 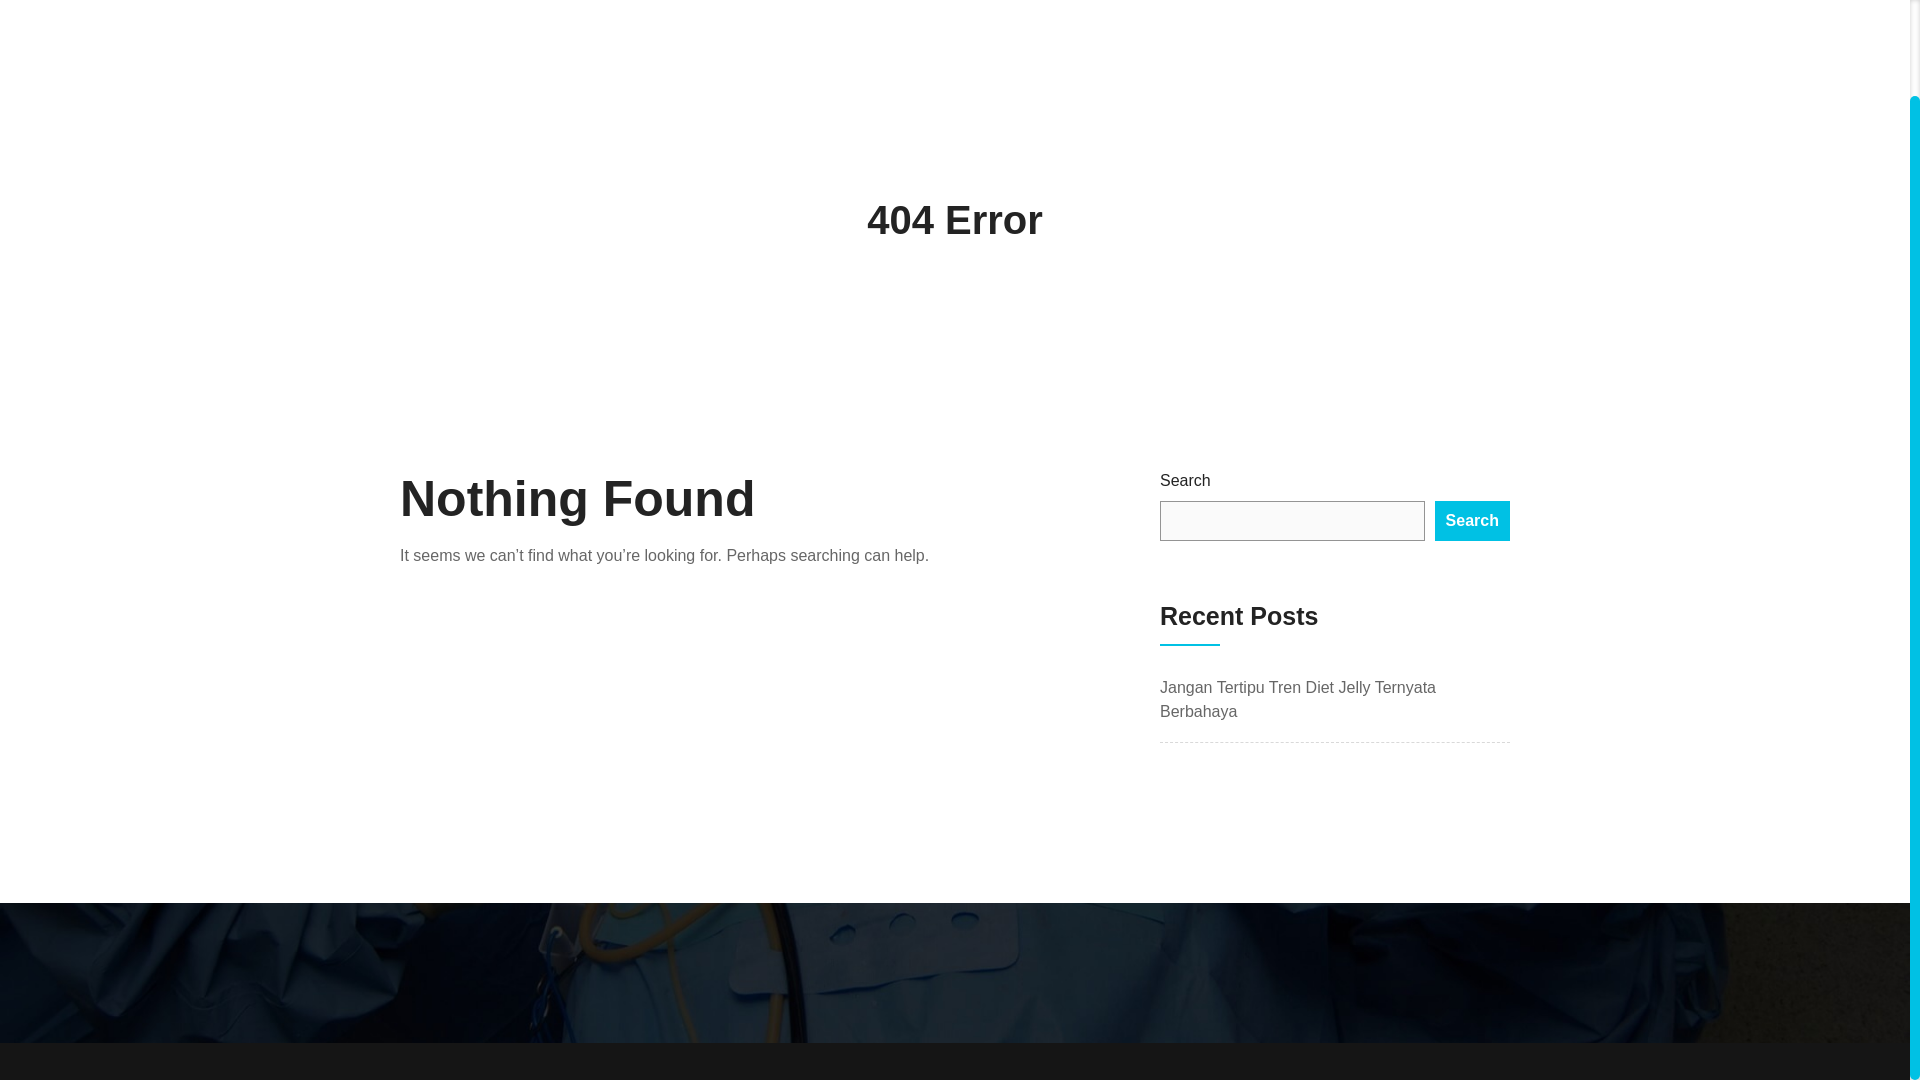 I want to click on Home, so click(x=1062, y=4).